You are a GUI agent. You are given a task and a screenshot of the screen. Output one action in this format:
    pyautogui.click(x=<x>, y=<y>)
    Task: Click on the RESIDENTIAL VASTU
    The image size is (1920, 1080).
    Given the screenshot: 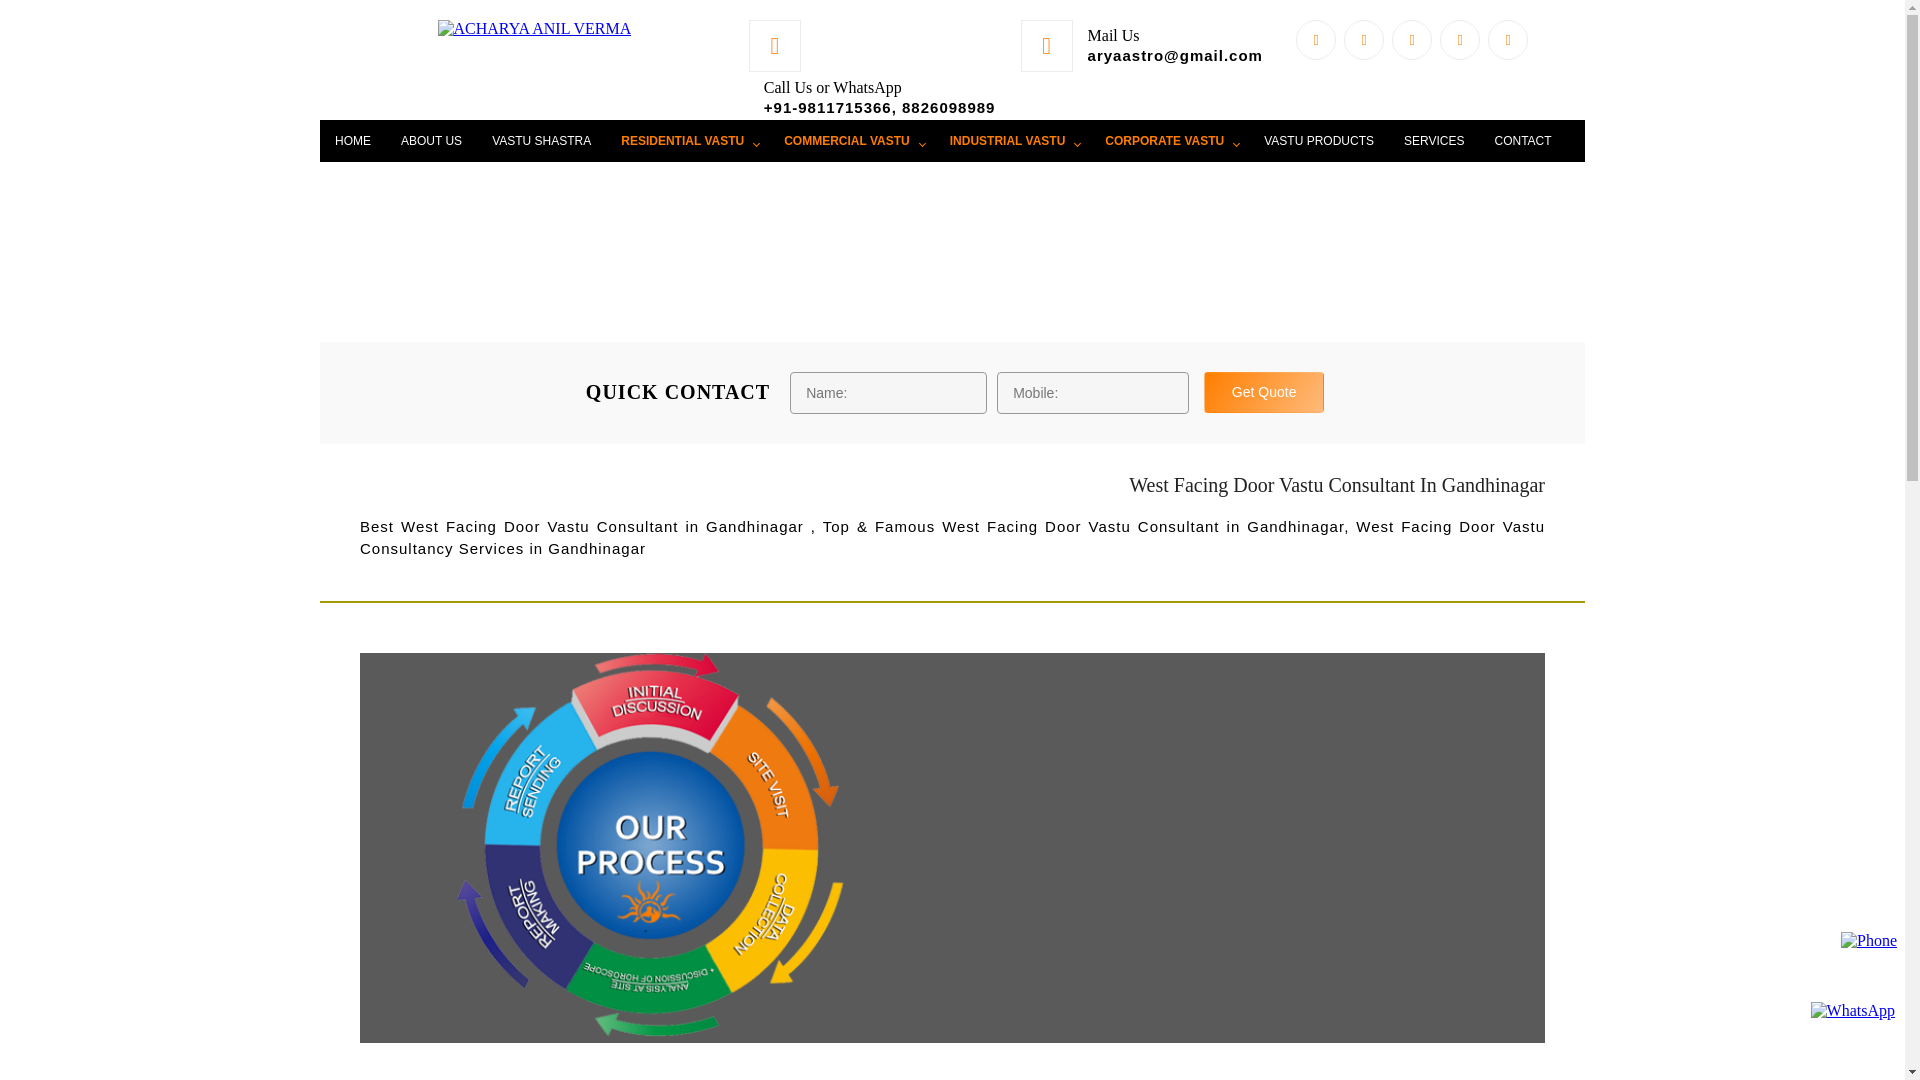 What is the action you would take?
    pyautogui.click(x=688, y=140)
    